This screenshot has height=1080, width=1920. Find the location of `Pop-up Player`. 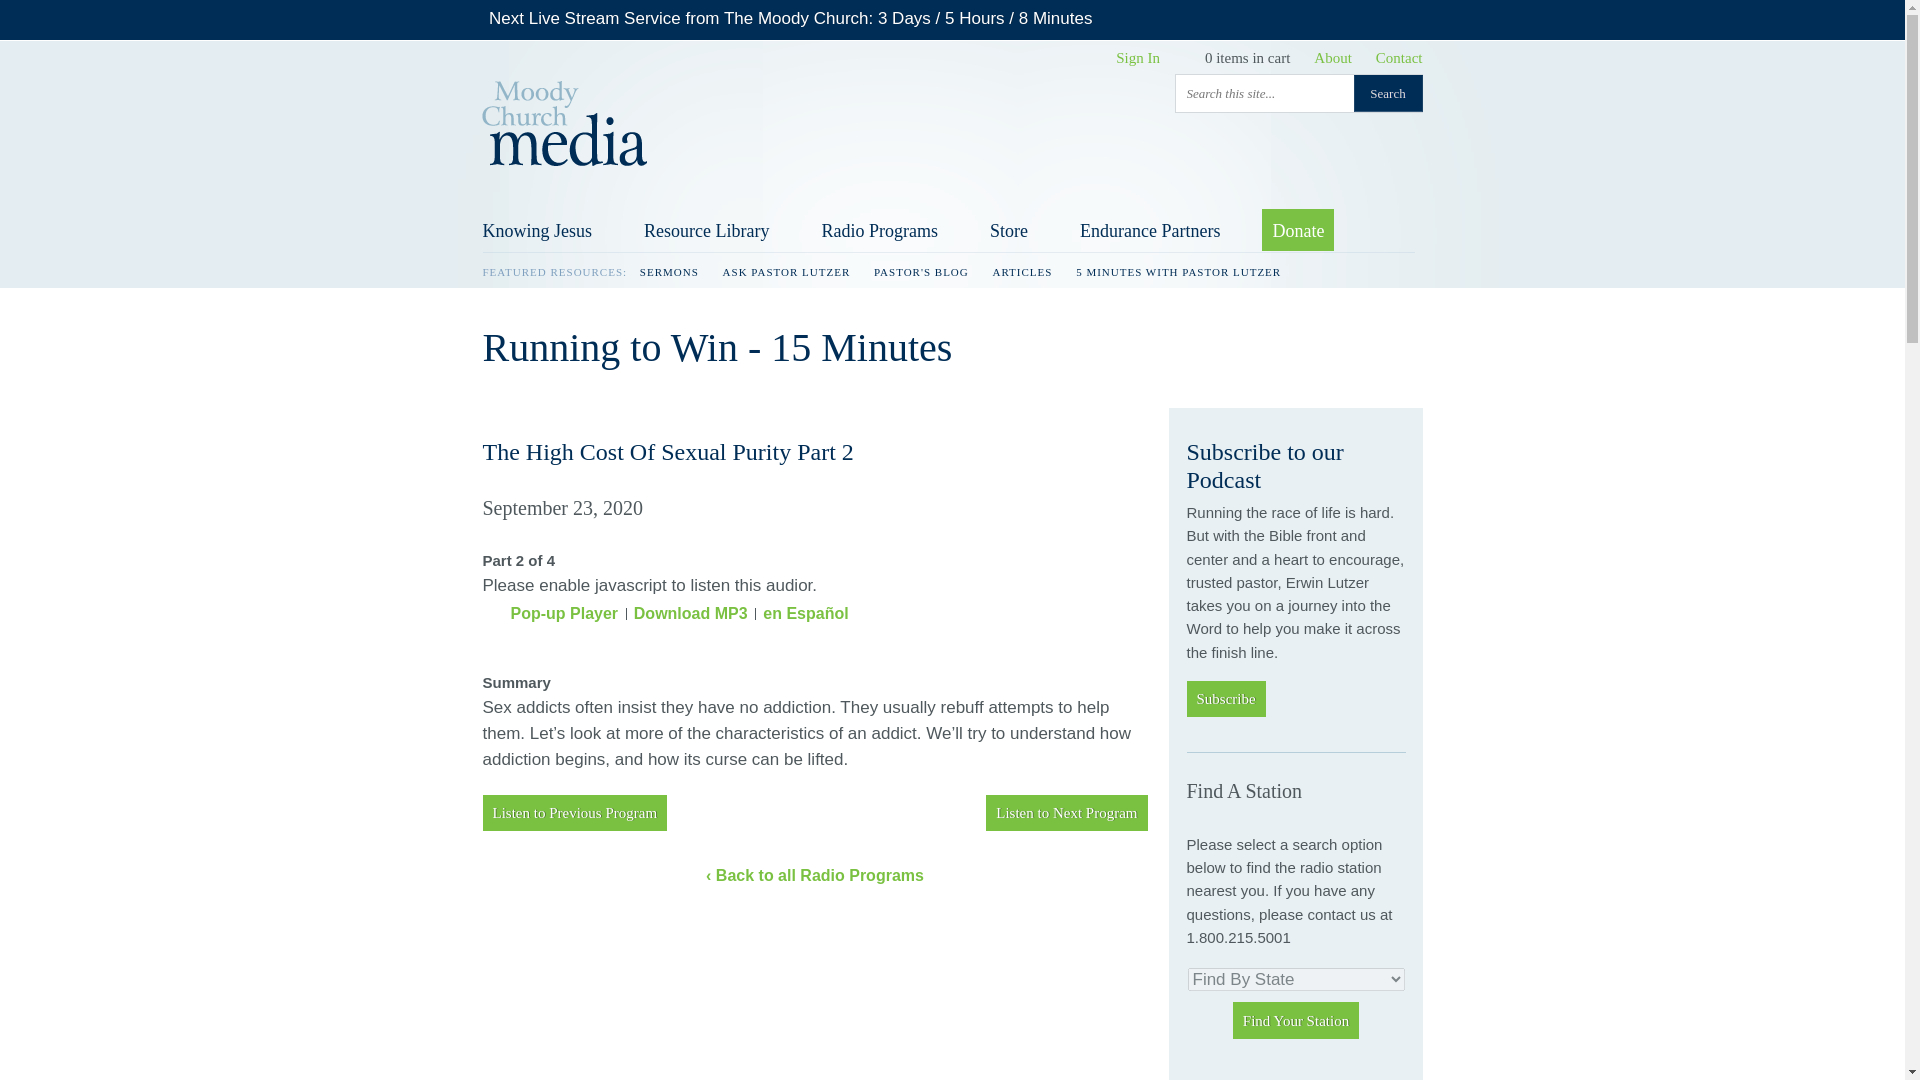

Pop-up Player is located at coordinates (550, 613).